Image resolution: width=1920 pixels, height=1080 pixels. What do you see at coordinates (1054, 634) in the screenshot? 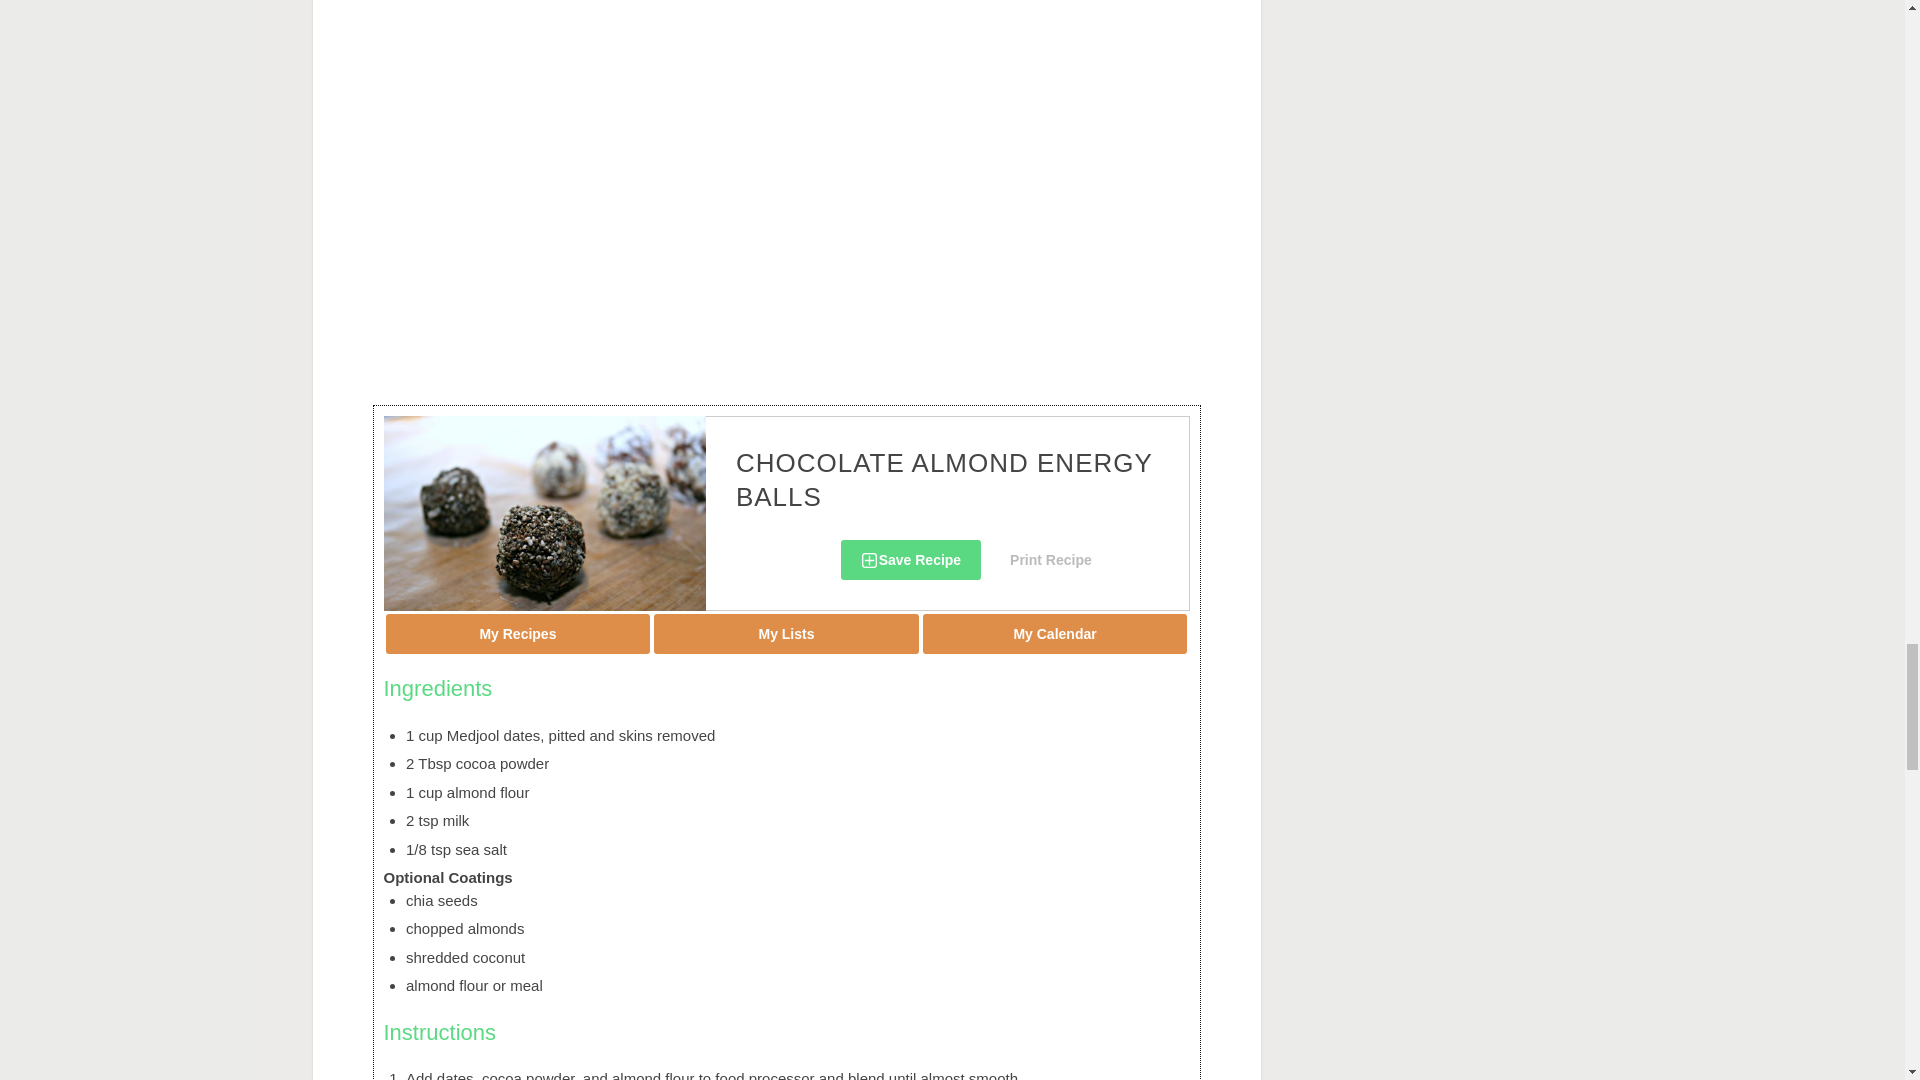
I see `My Calendar` at bounding box center [1054, 634].